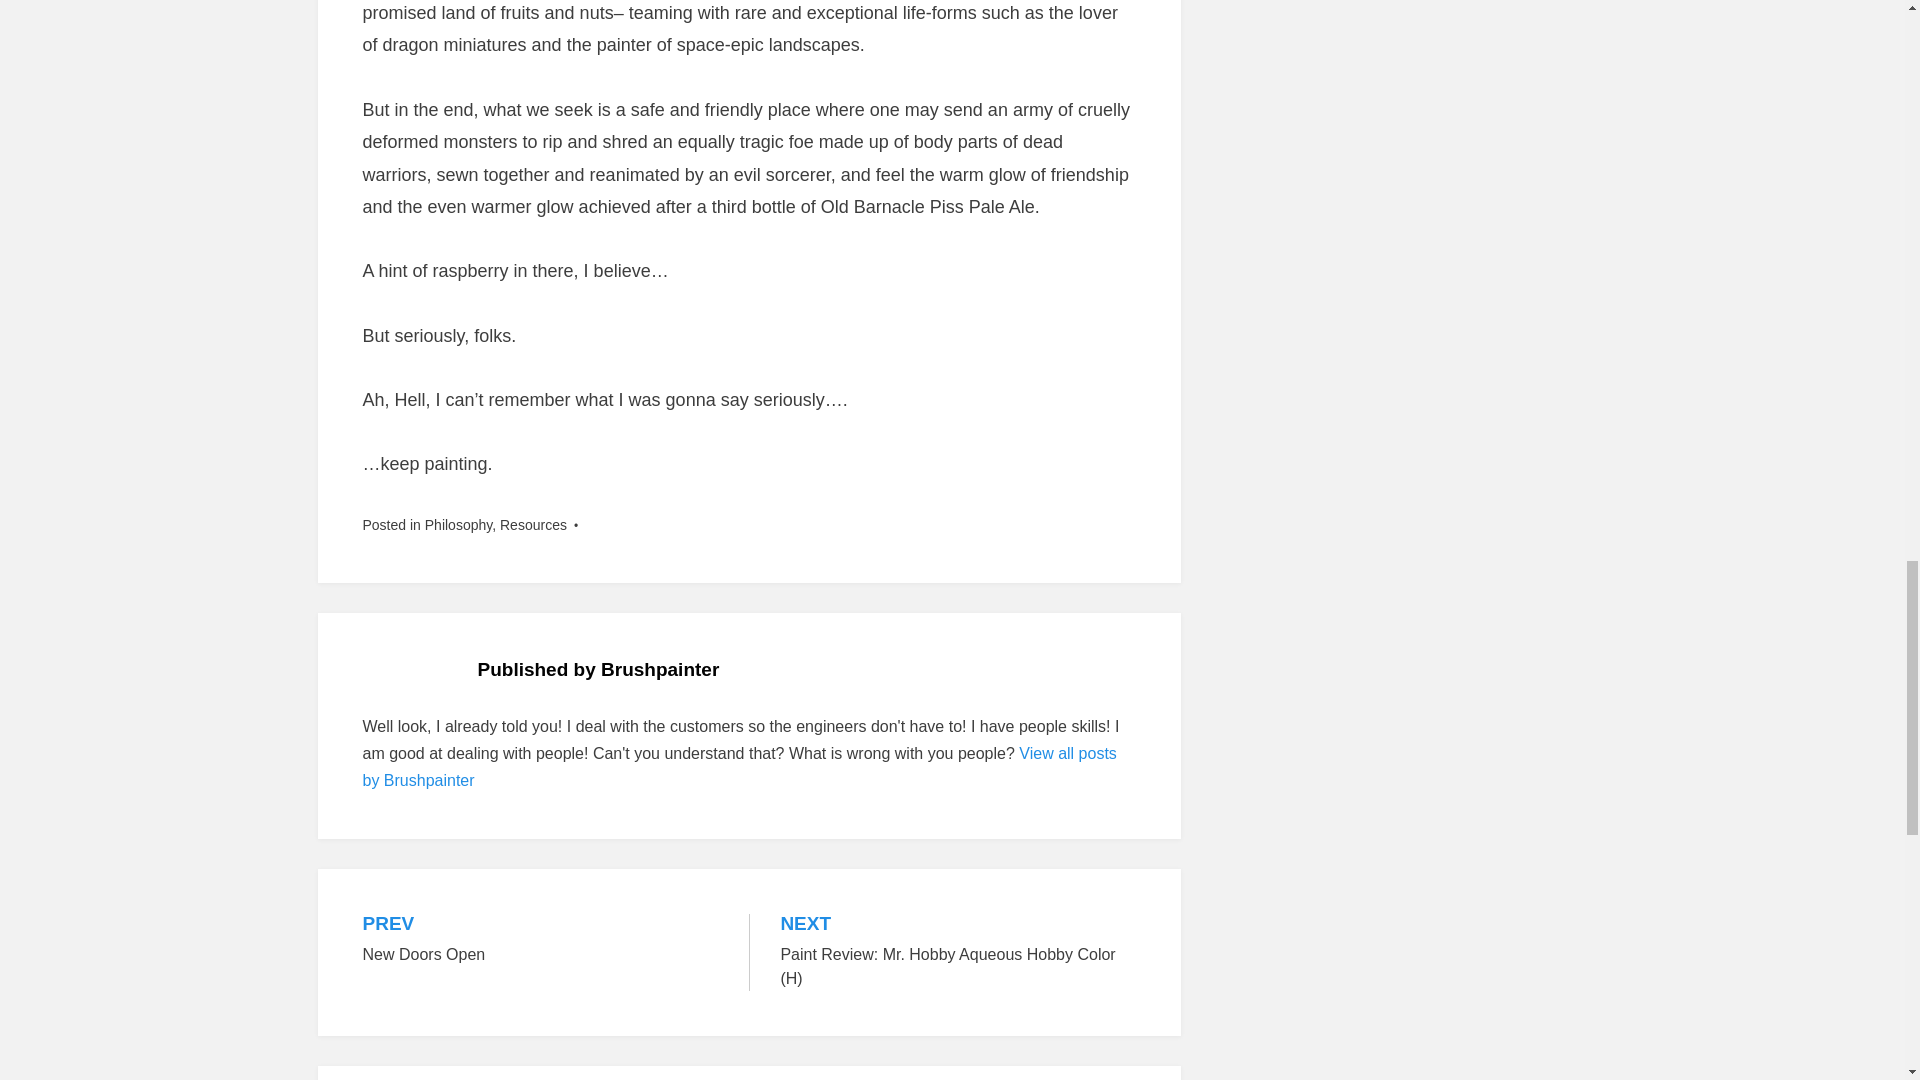 Image resolution: width=1920 pixels, height=1080 pixels. Describe the element at coordinates (458, 525) in the screenshot. I see `Philosophy` at that location.